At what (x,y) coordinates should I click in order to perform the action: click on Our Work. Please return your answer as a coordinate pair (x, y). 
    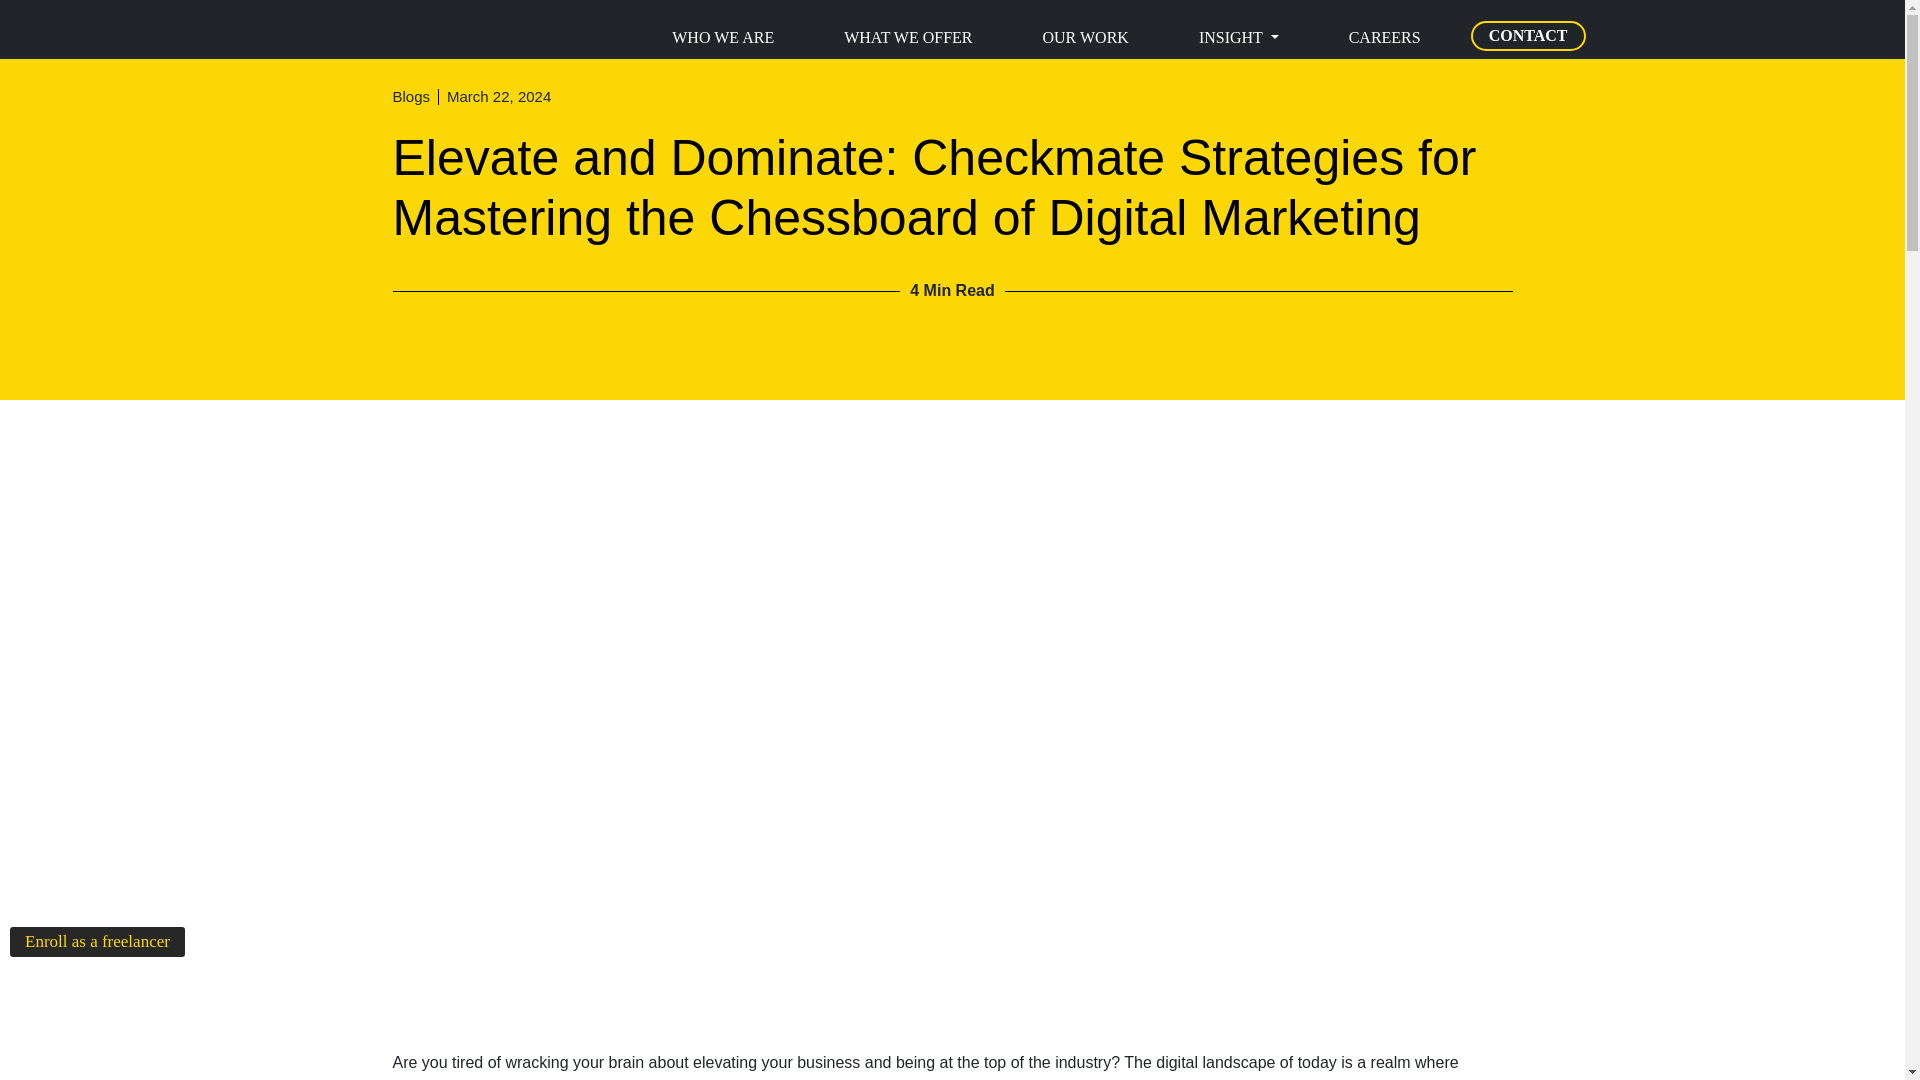
    Looking at the image, I should click on (1084, 38).